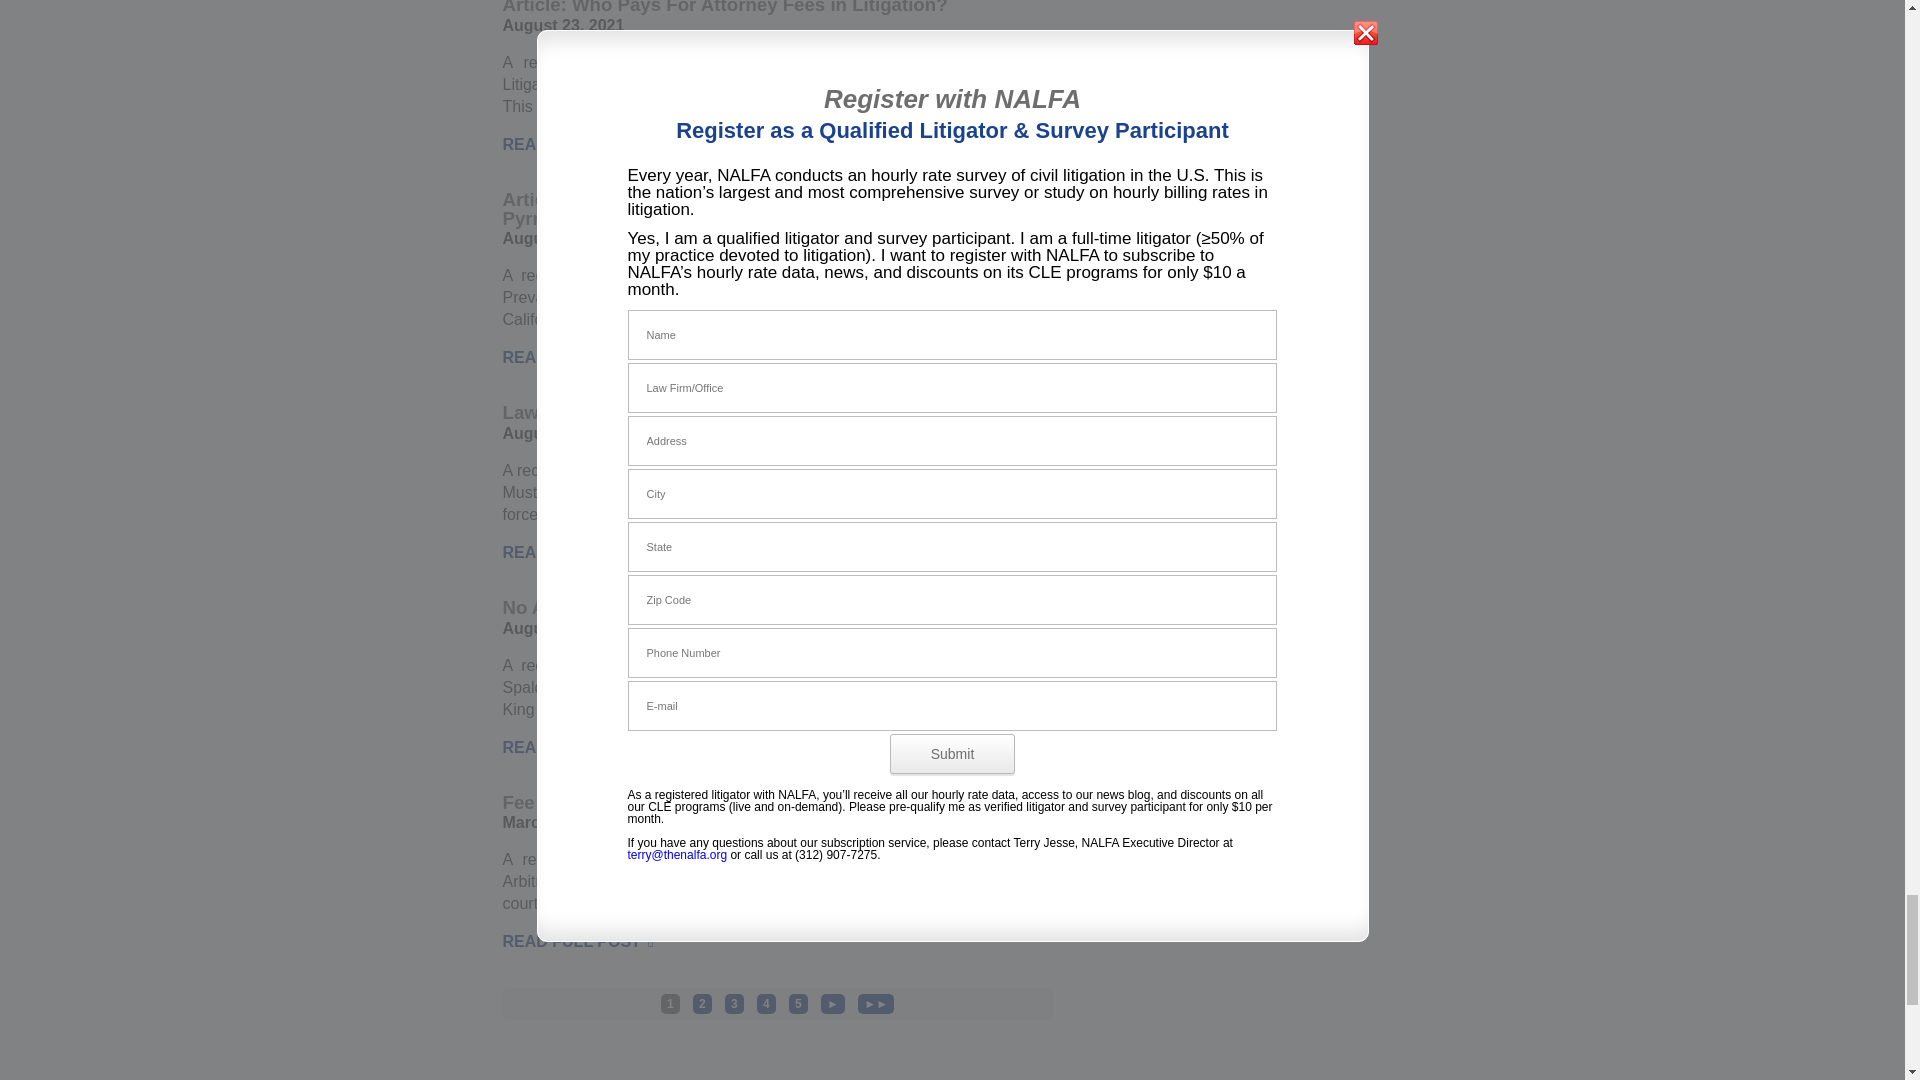 The width and height of the screenshot is (1920, 1080). Describe the element at coordinates (724, 8) in the screenshot. I see `Article: Who Pays For Attorney Fees in Litigation?` at that location.